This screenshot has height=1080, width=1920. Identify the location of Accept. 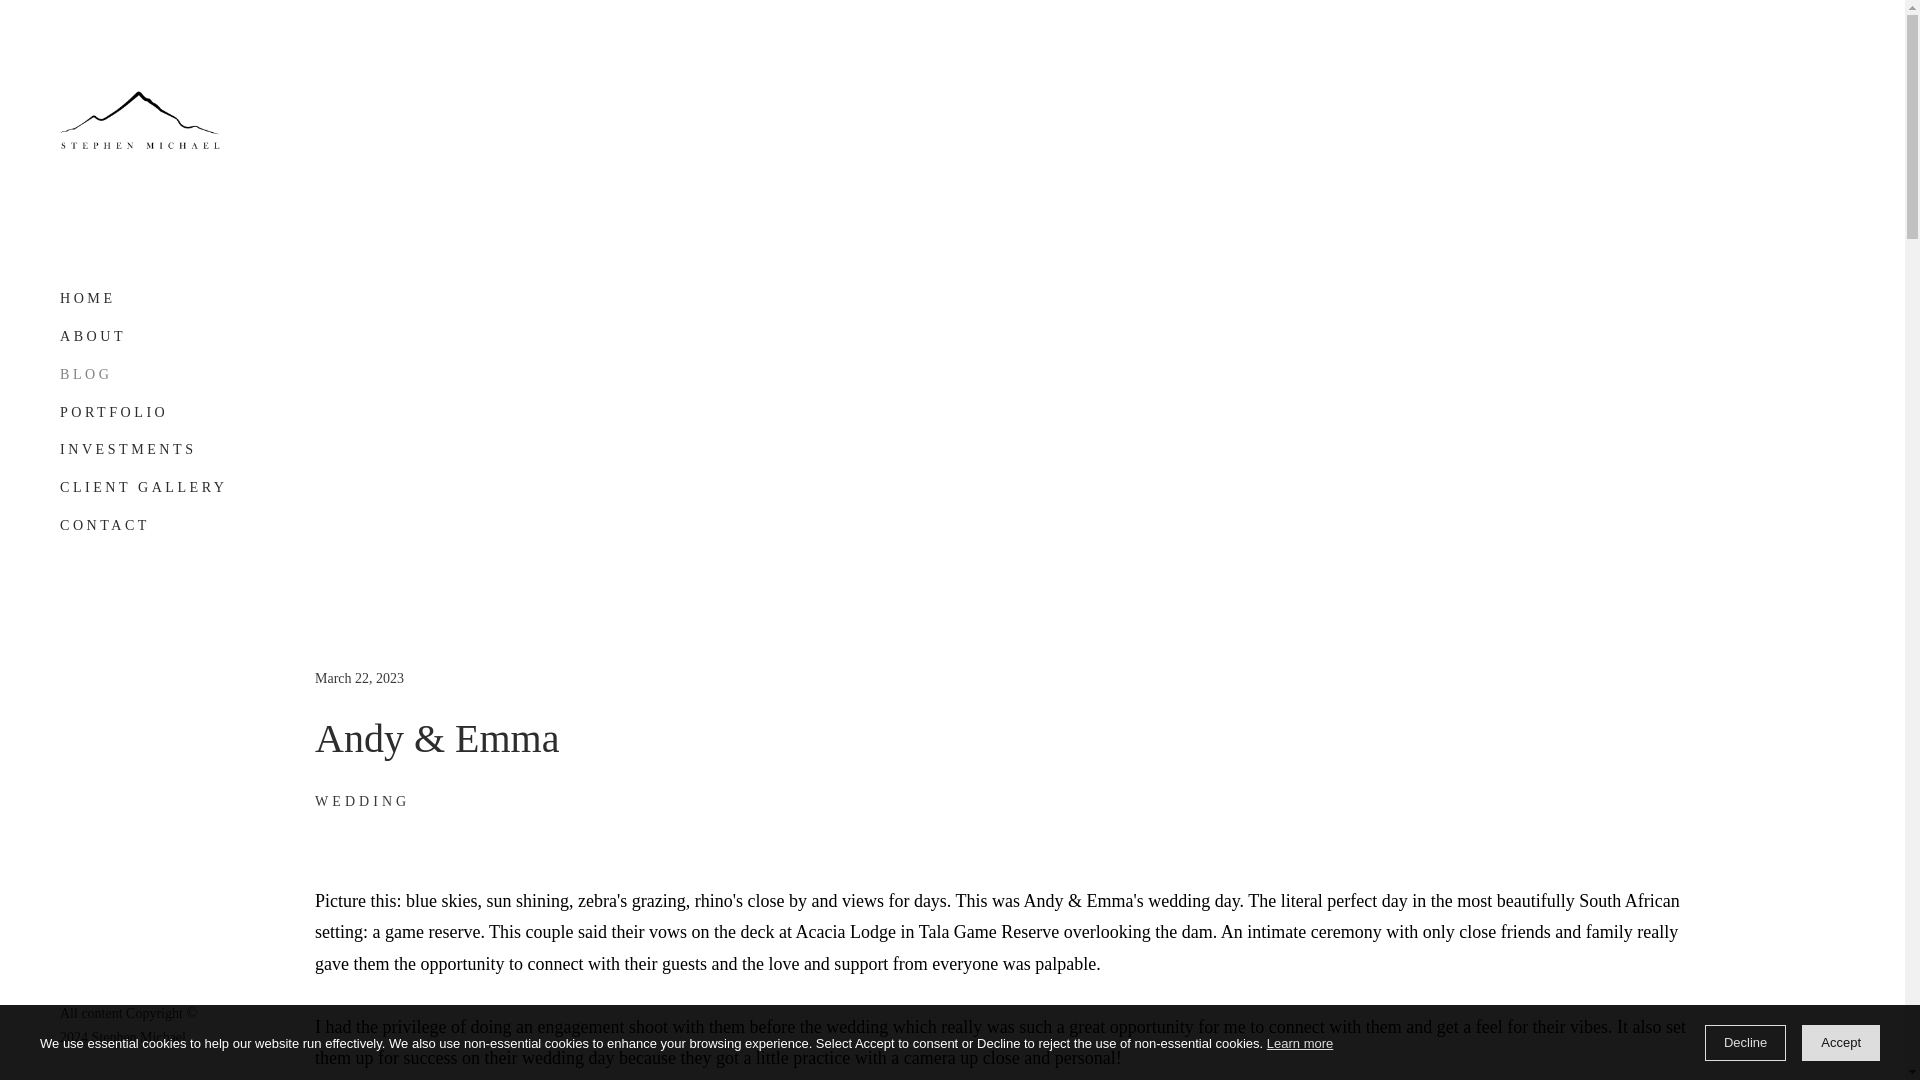
(1840, 1042).